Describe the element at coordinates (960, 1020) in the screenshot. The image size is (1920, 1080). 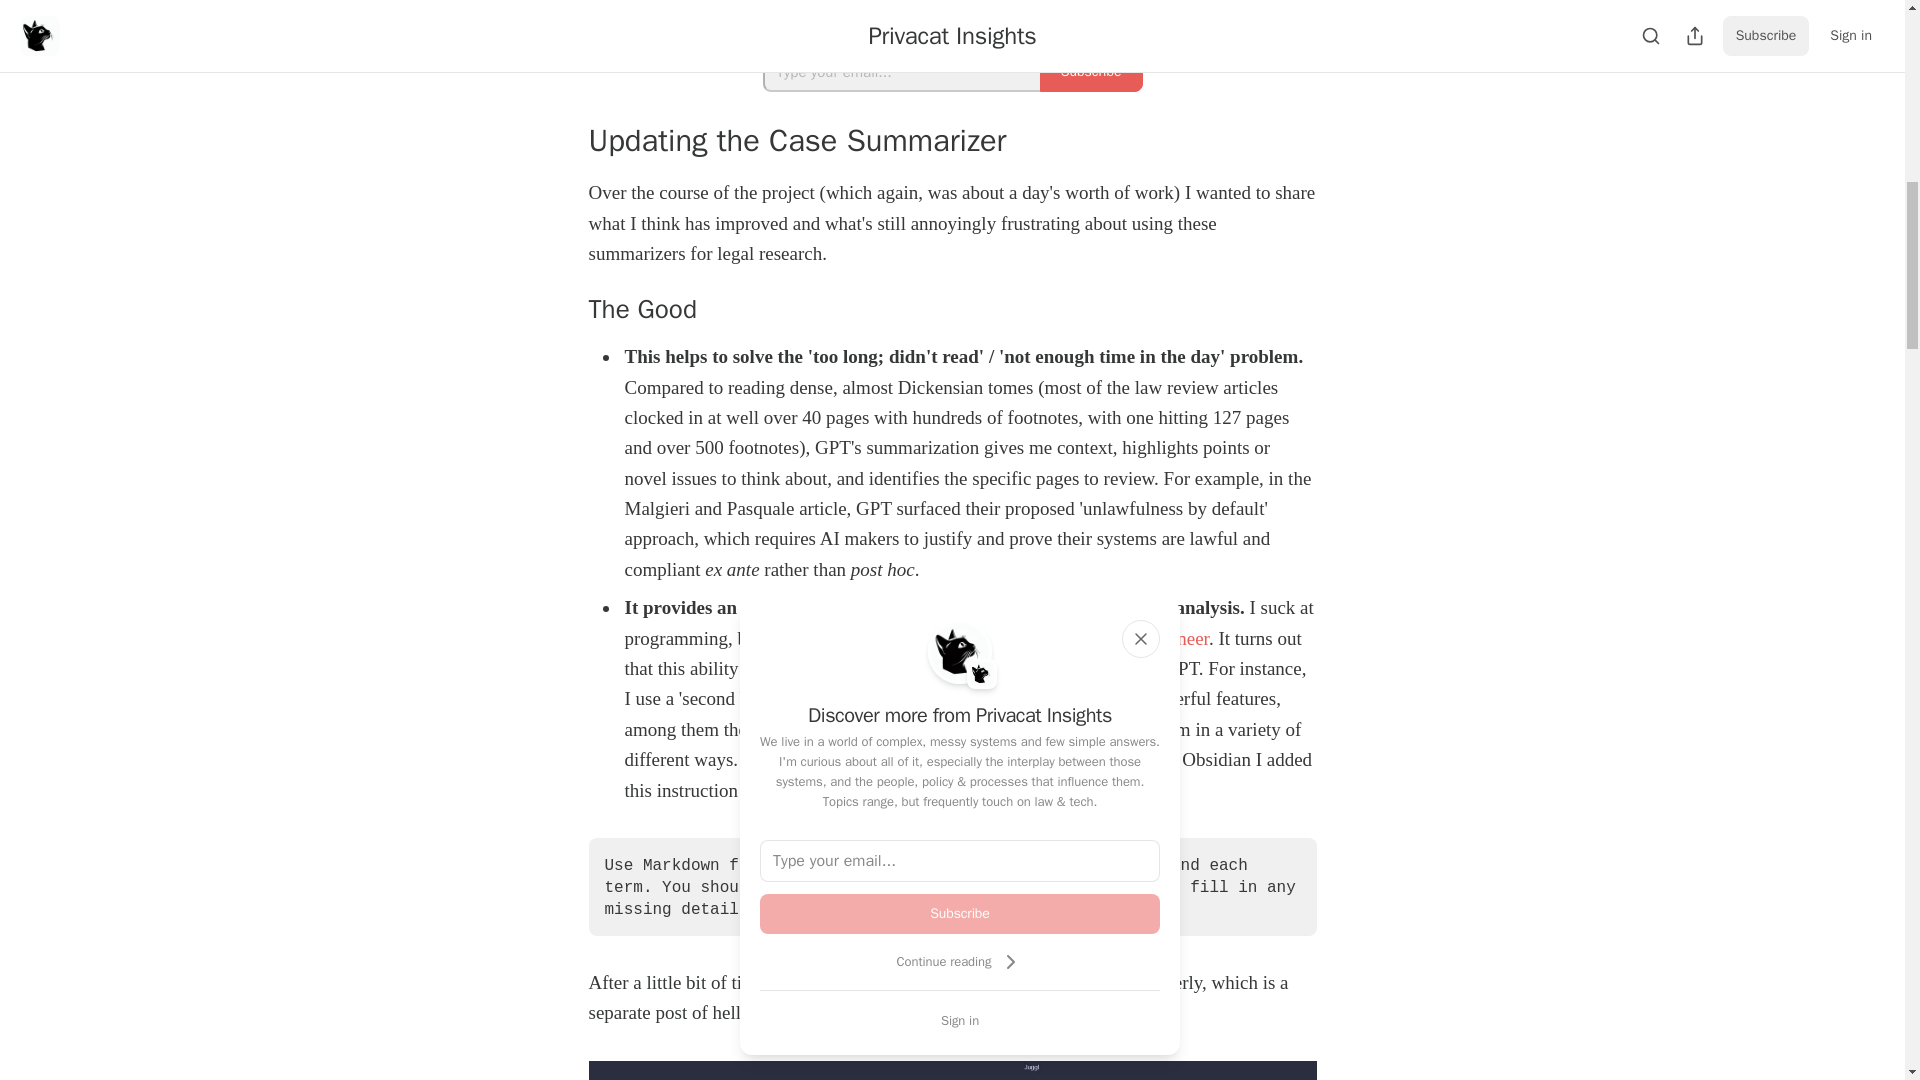
I see `Sign in` at that location.